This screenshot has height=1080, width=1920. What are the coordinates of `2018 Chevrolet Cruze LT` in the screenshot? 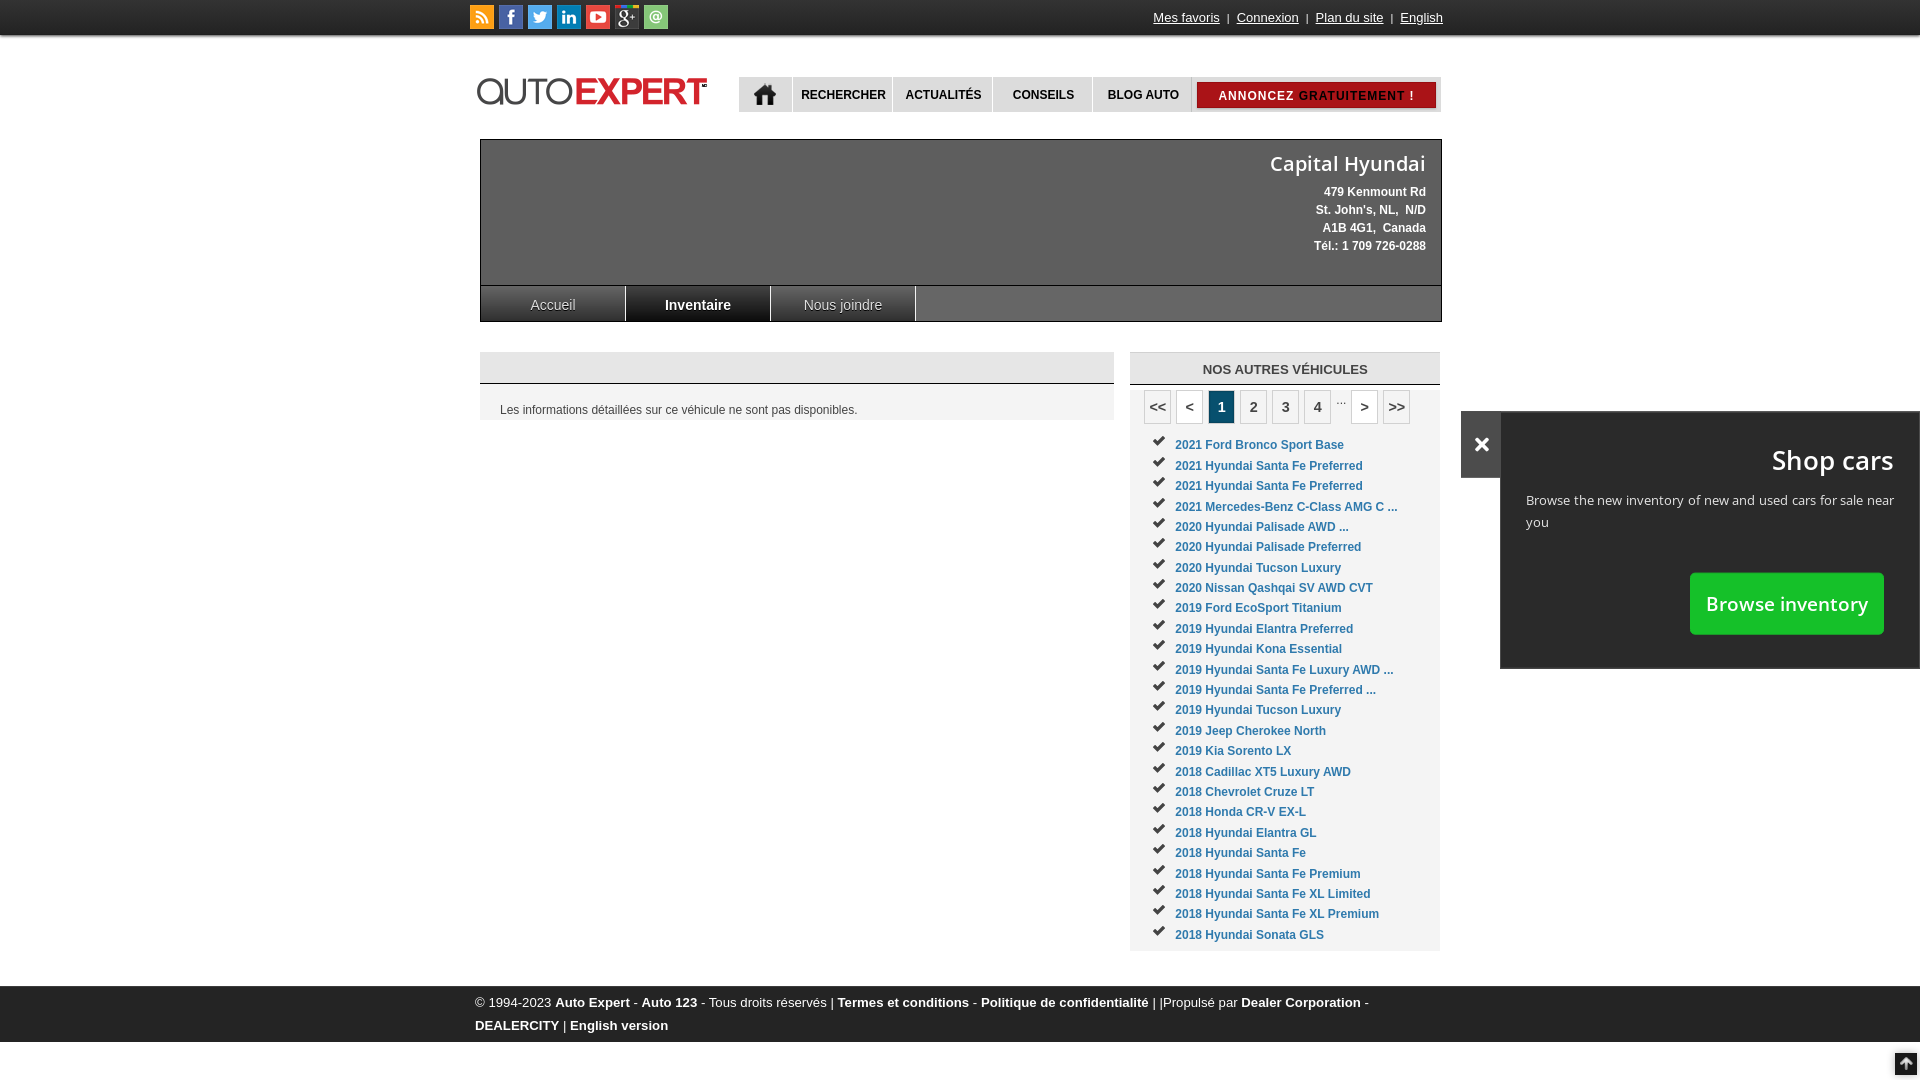 It's located at (1244, 792).